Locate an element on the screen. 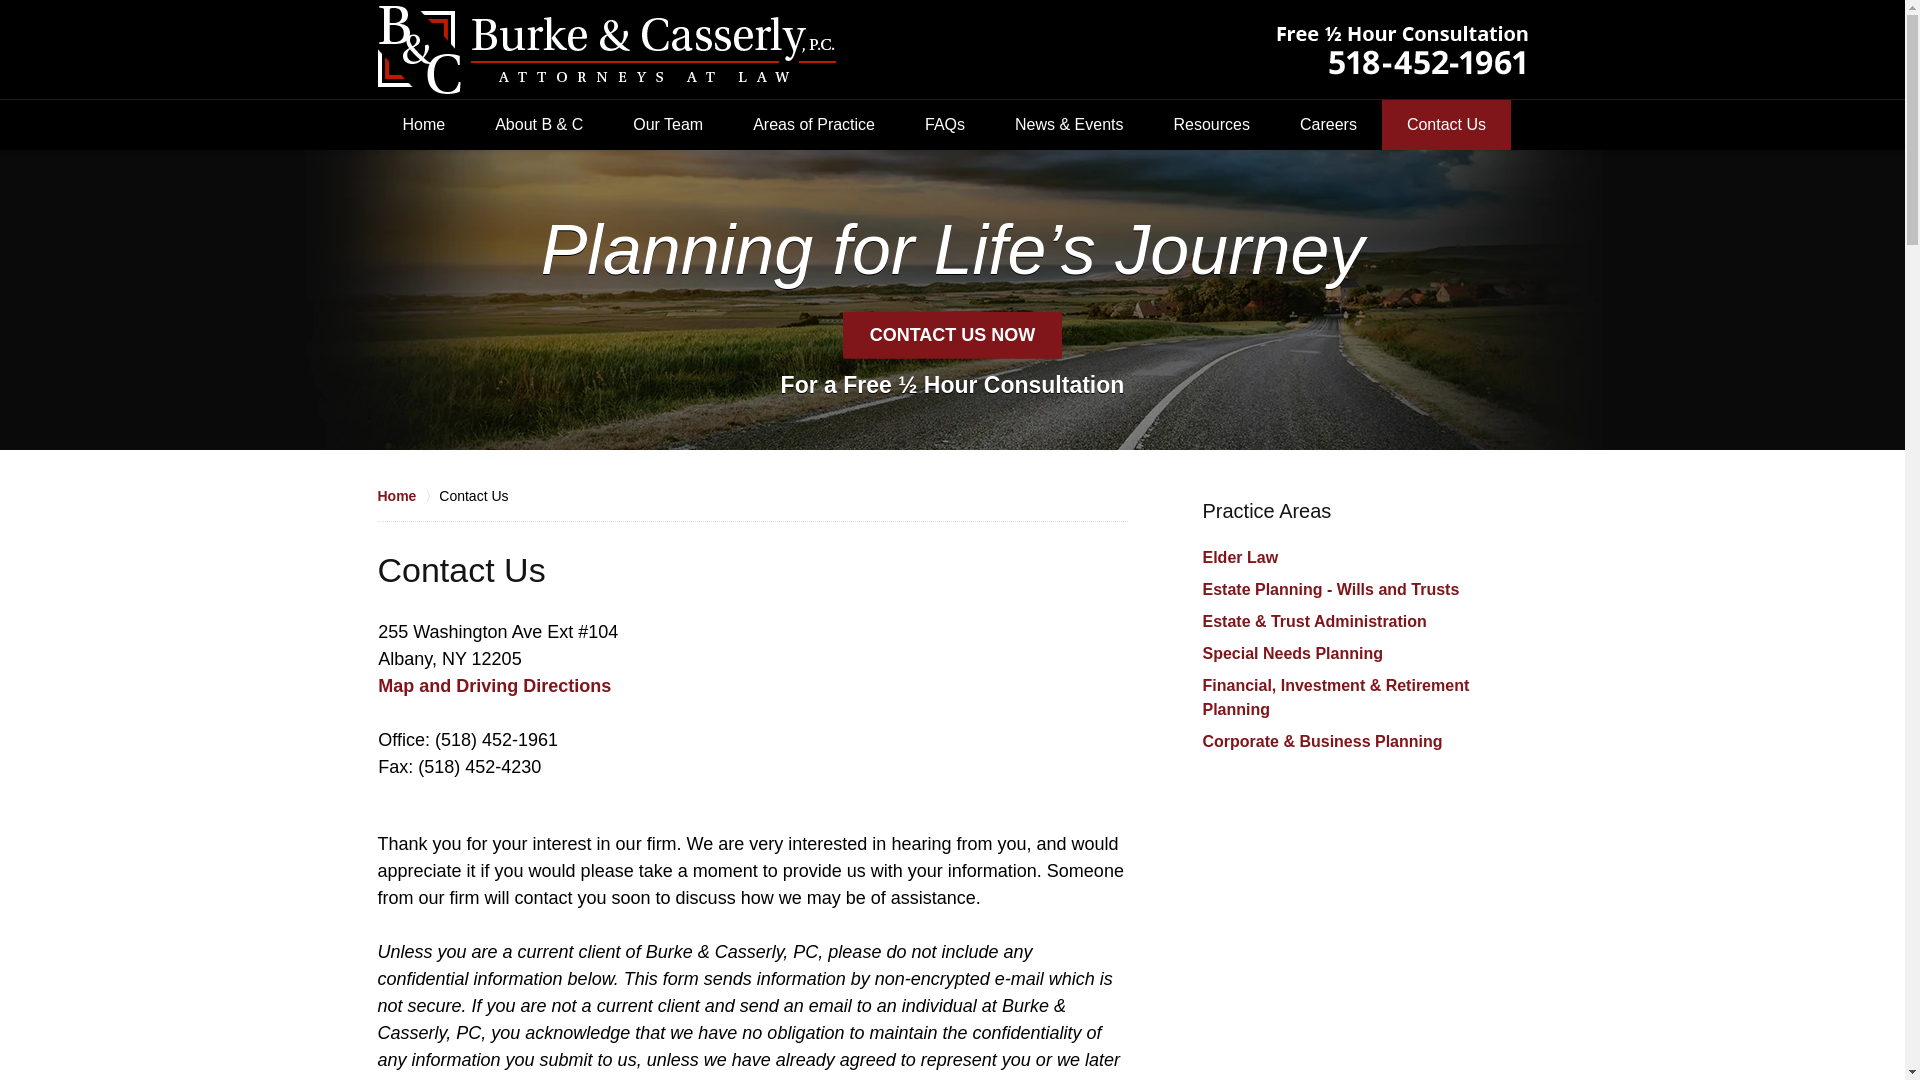 Image resolution: width=1920 pixels, height=1080 pixels. Elder Law is located at coordinates (1240, 556).